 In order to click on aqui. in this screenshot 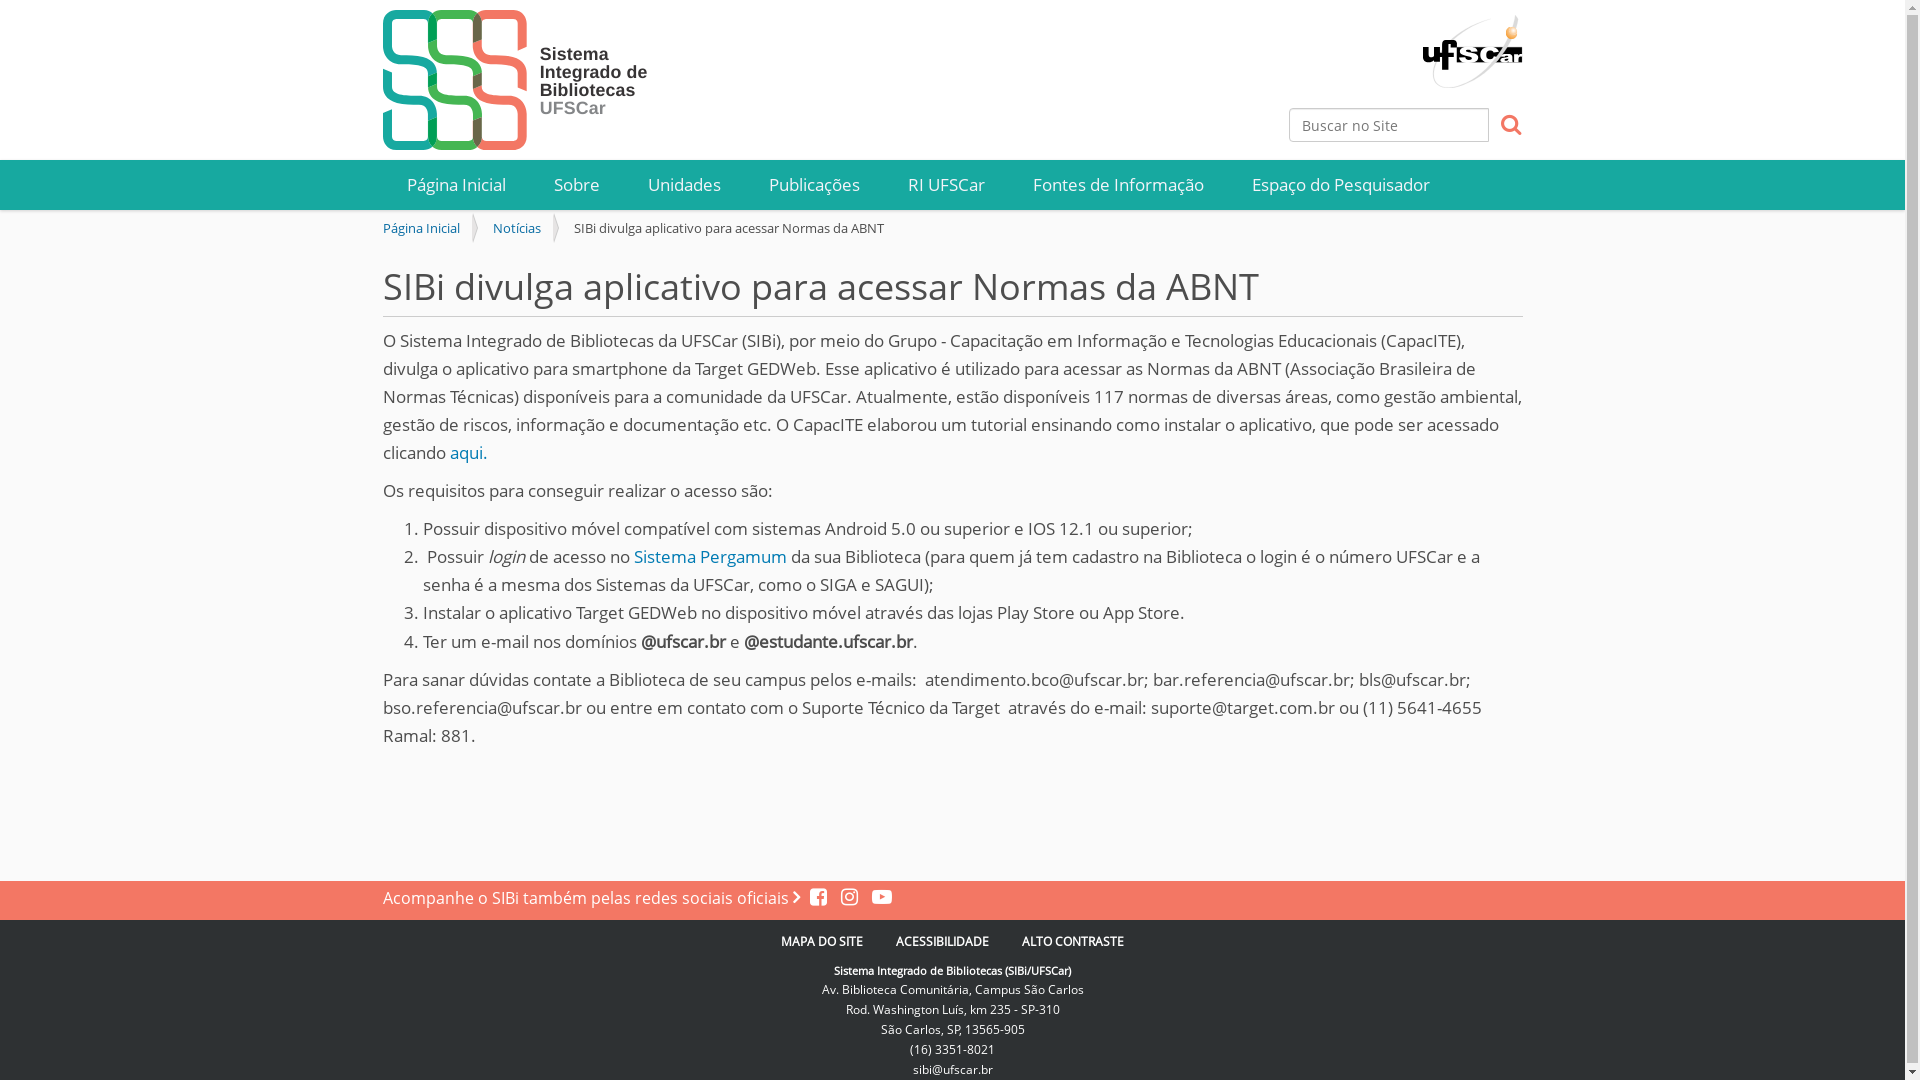, I will do `click(469, 452)`.